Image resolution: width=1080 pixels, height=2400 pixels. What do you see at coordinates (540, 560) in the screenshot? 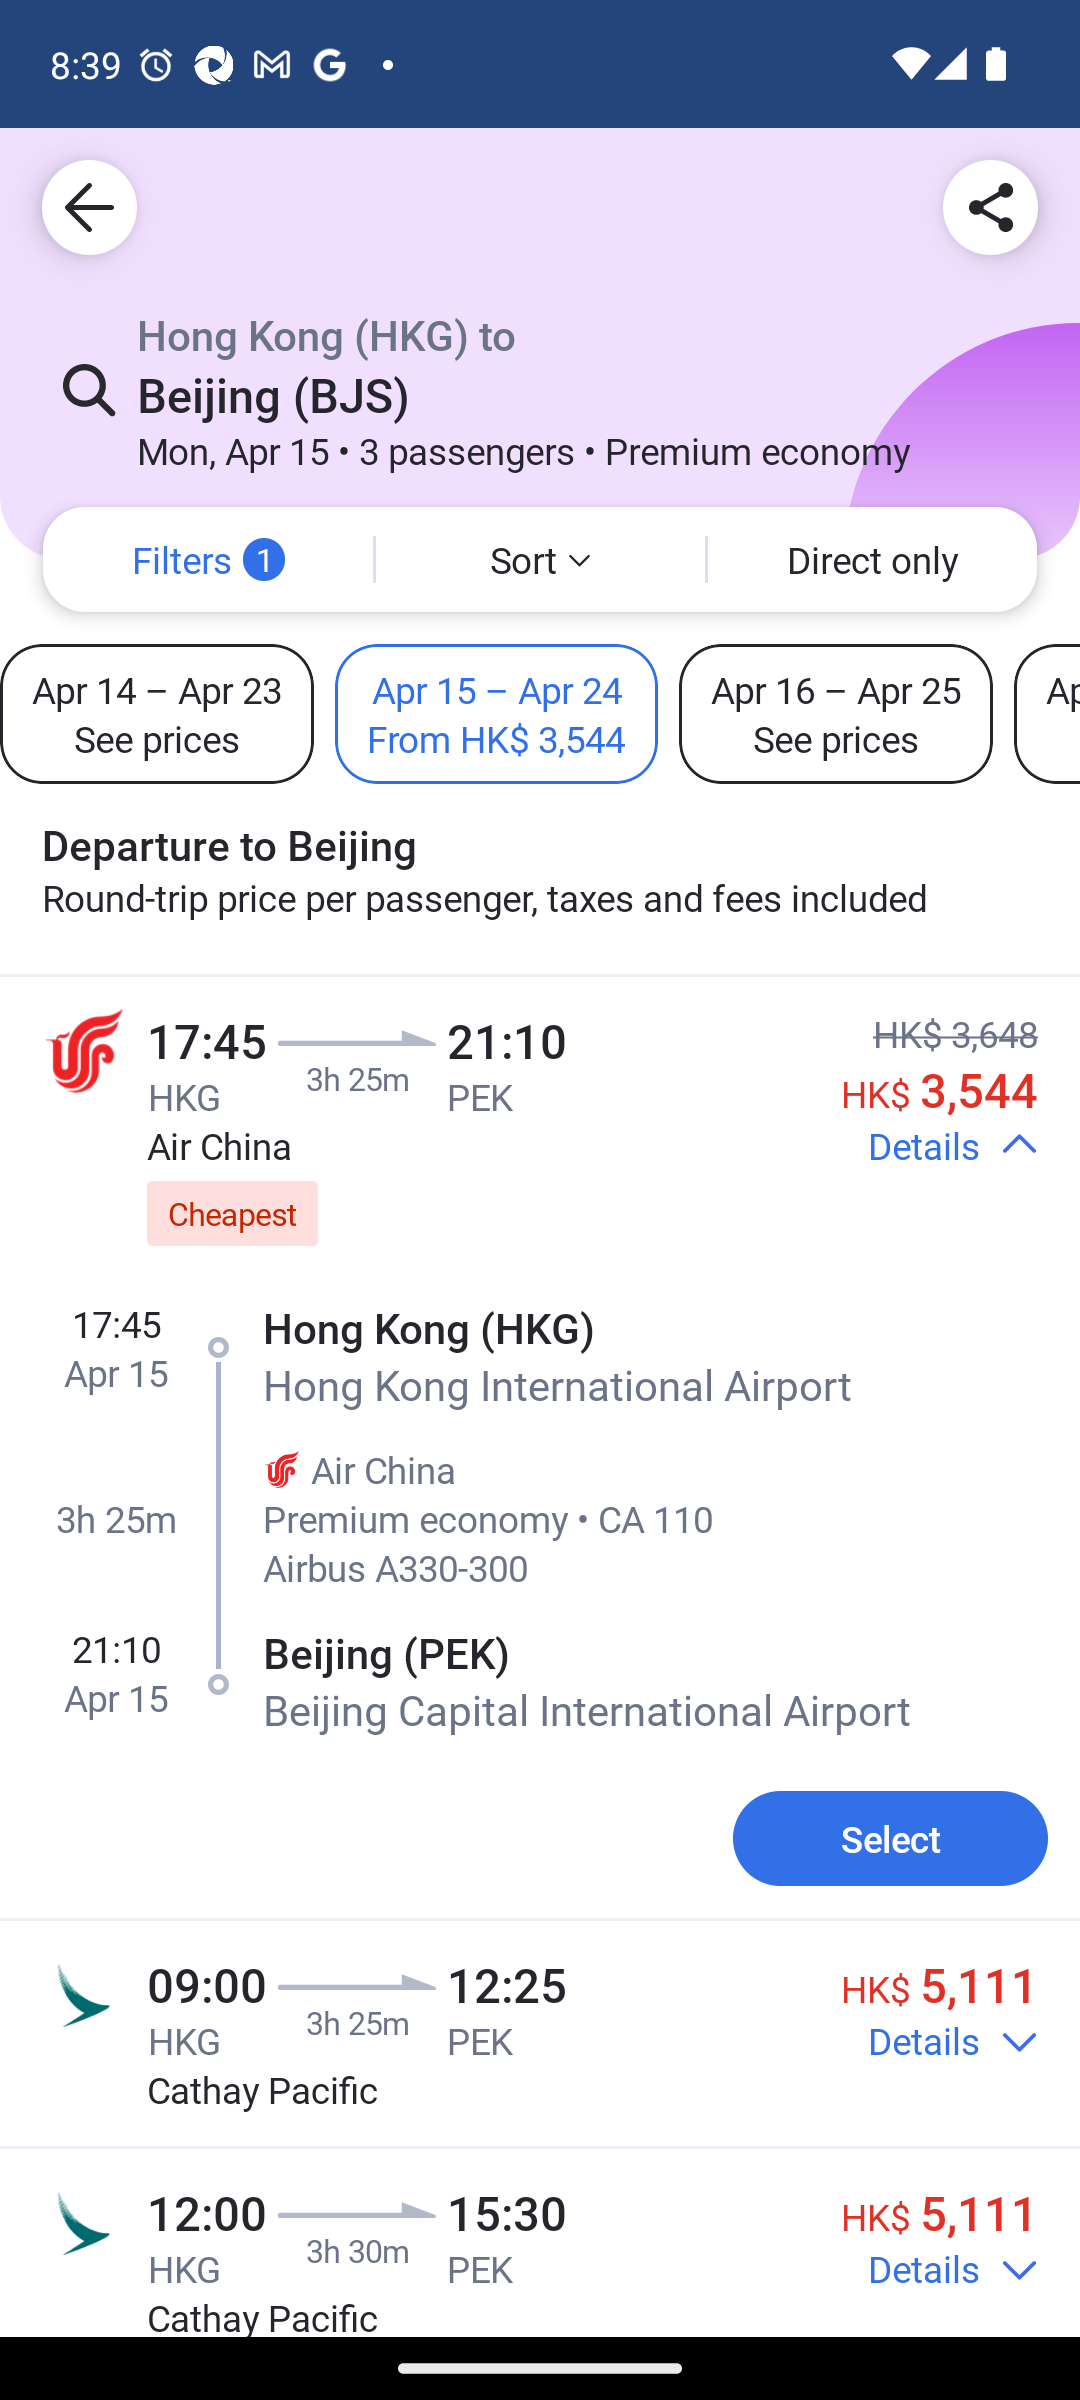
I see `Sort` at bounding box center [540, 560].